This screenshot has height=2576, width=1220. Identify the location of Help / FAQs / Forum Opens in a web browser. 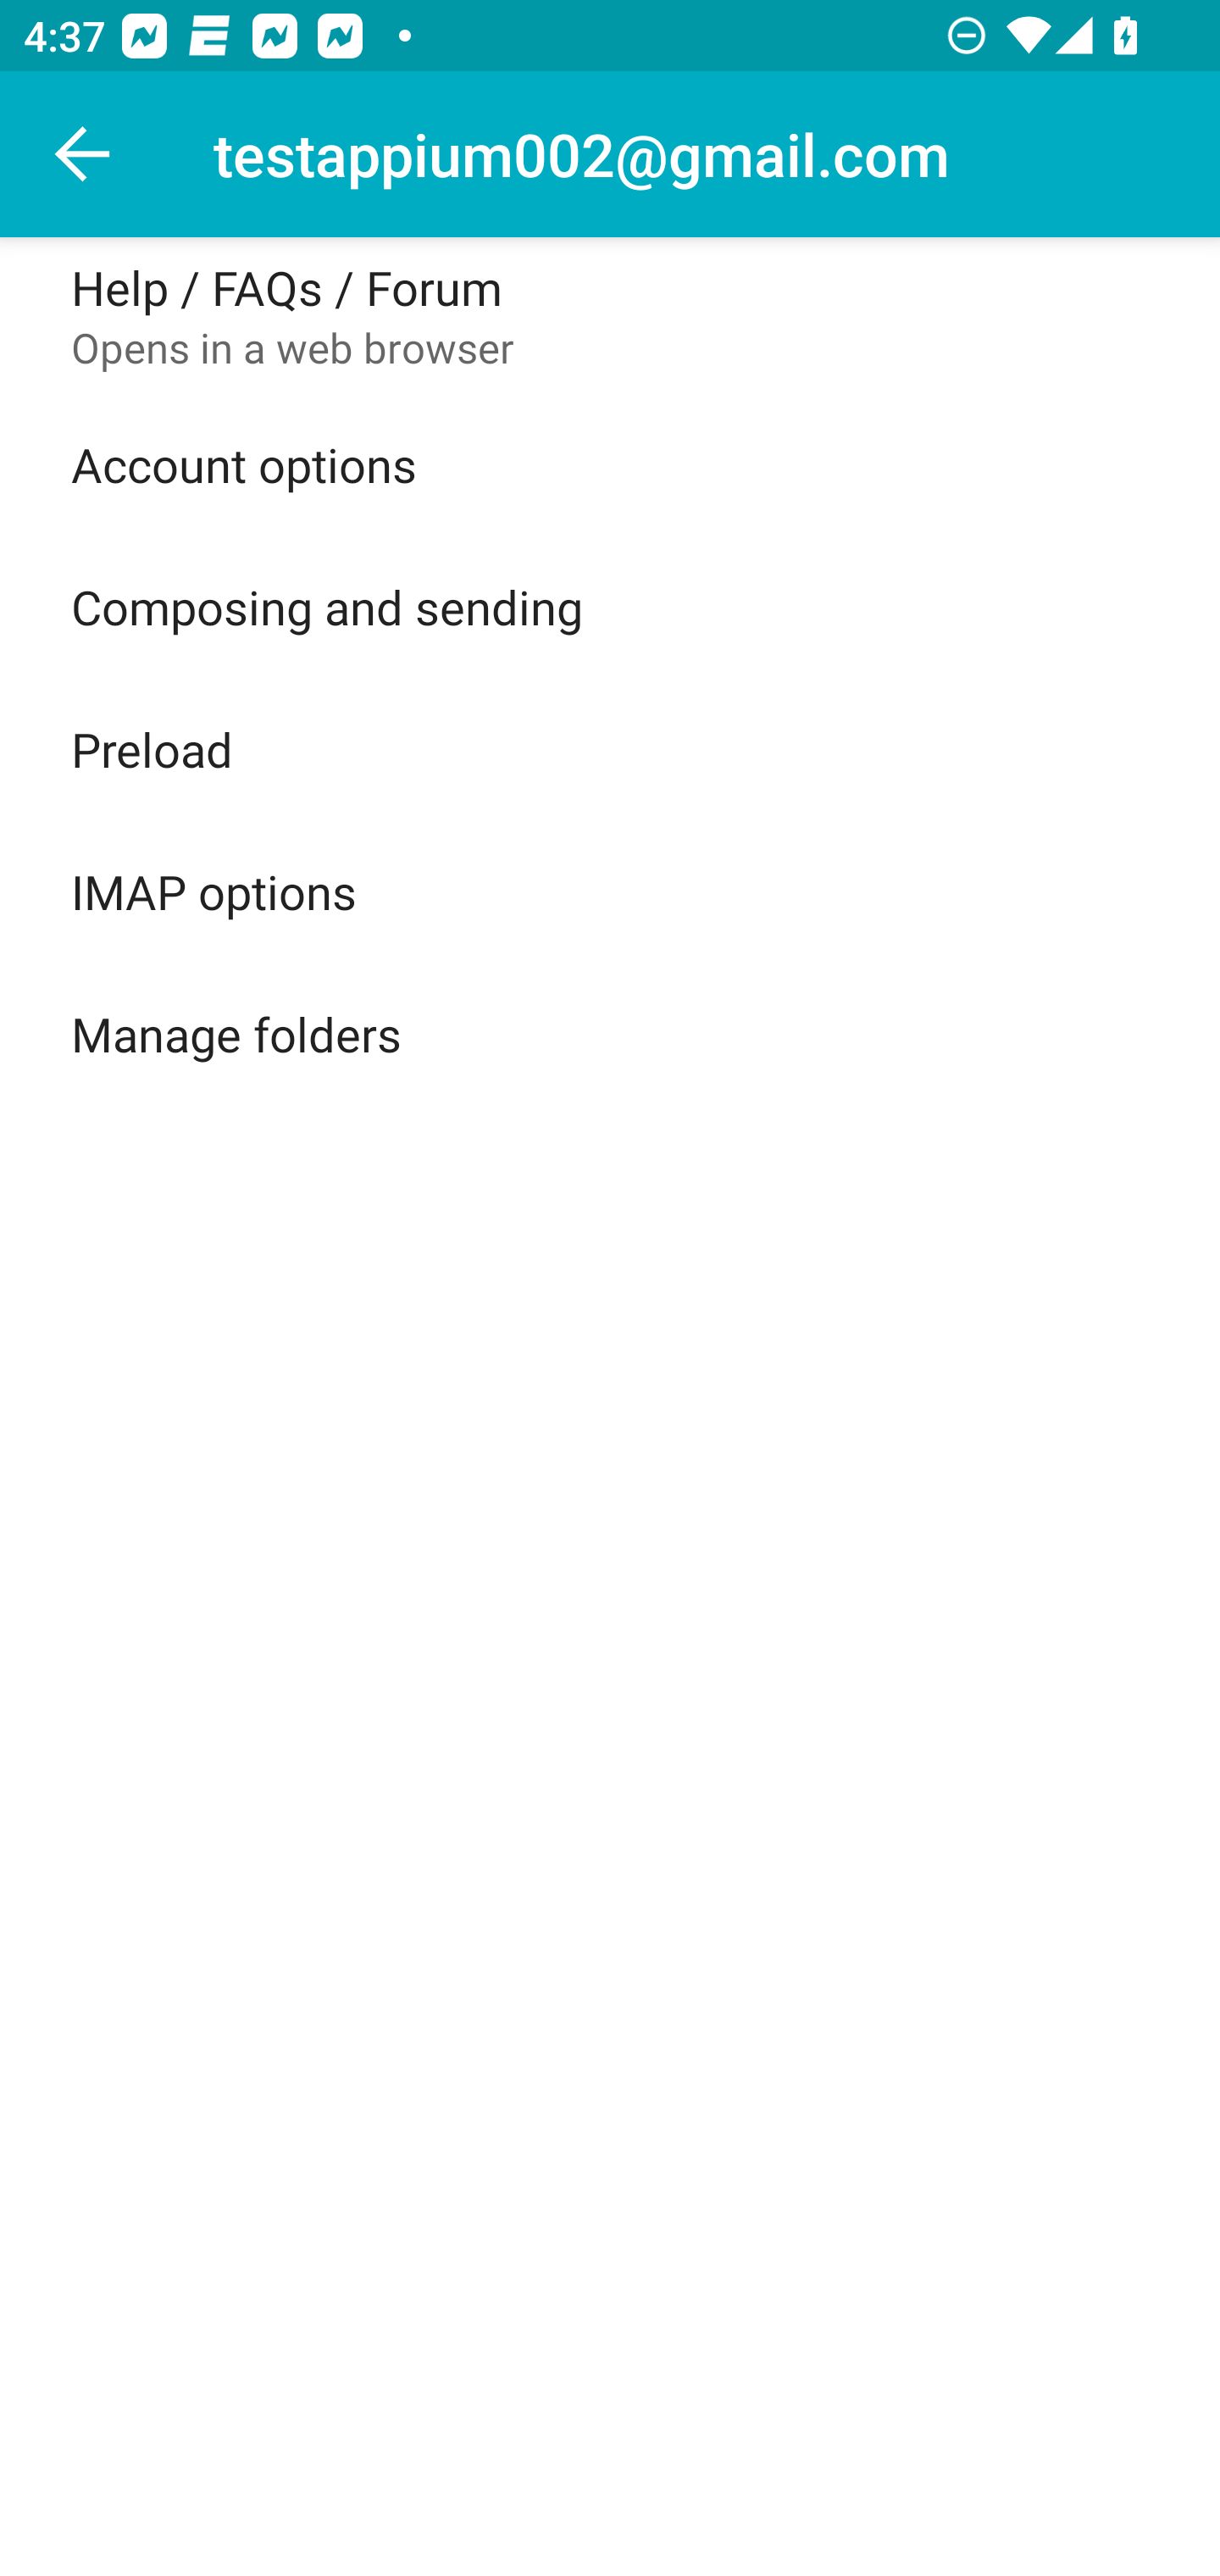
(610, 315).